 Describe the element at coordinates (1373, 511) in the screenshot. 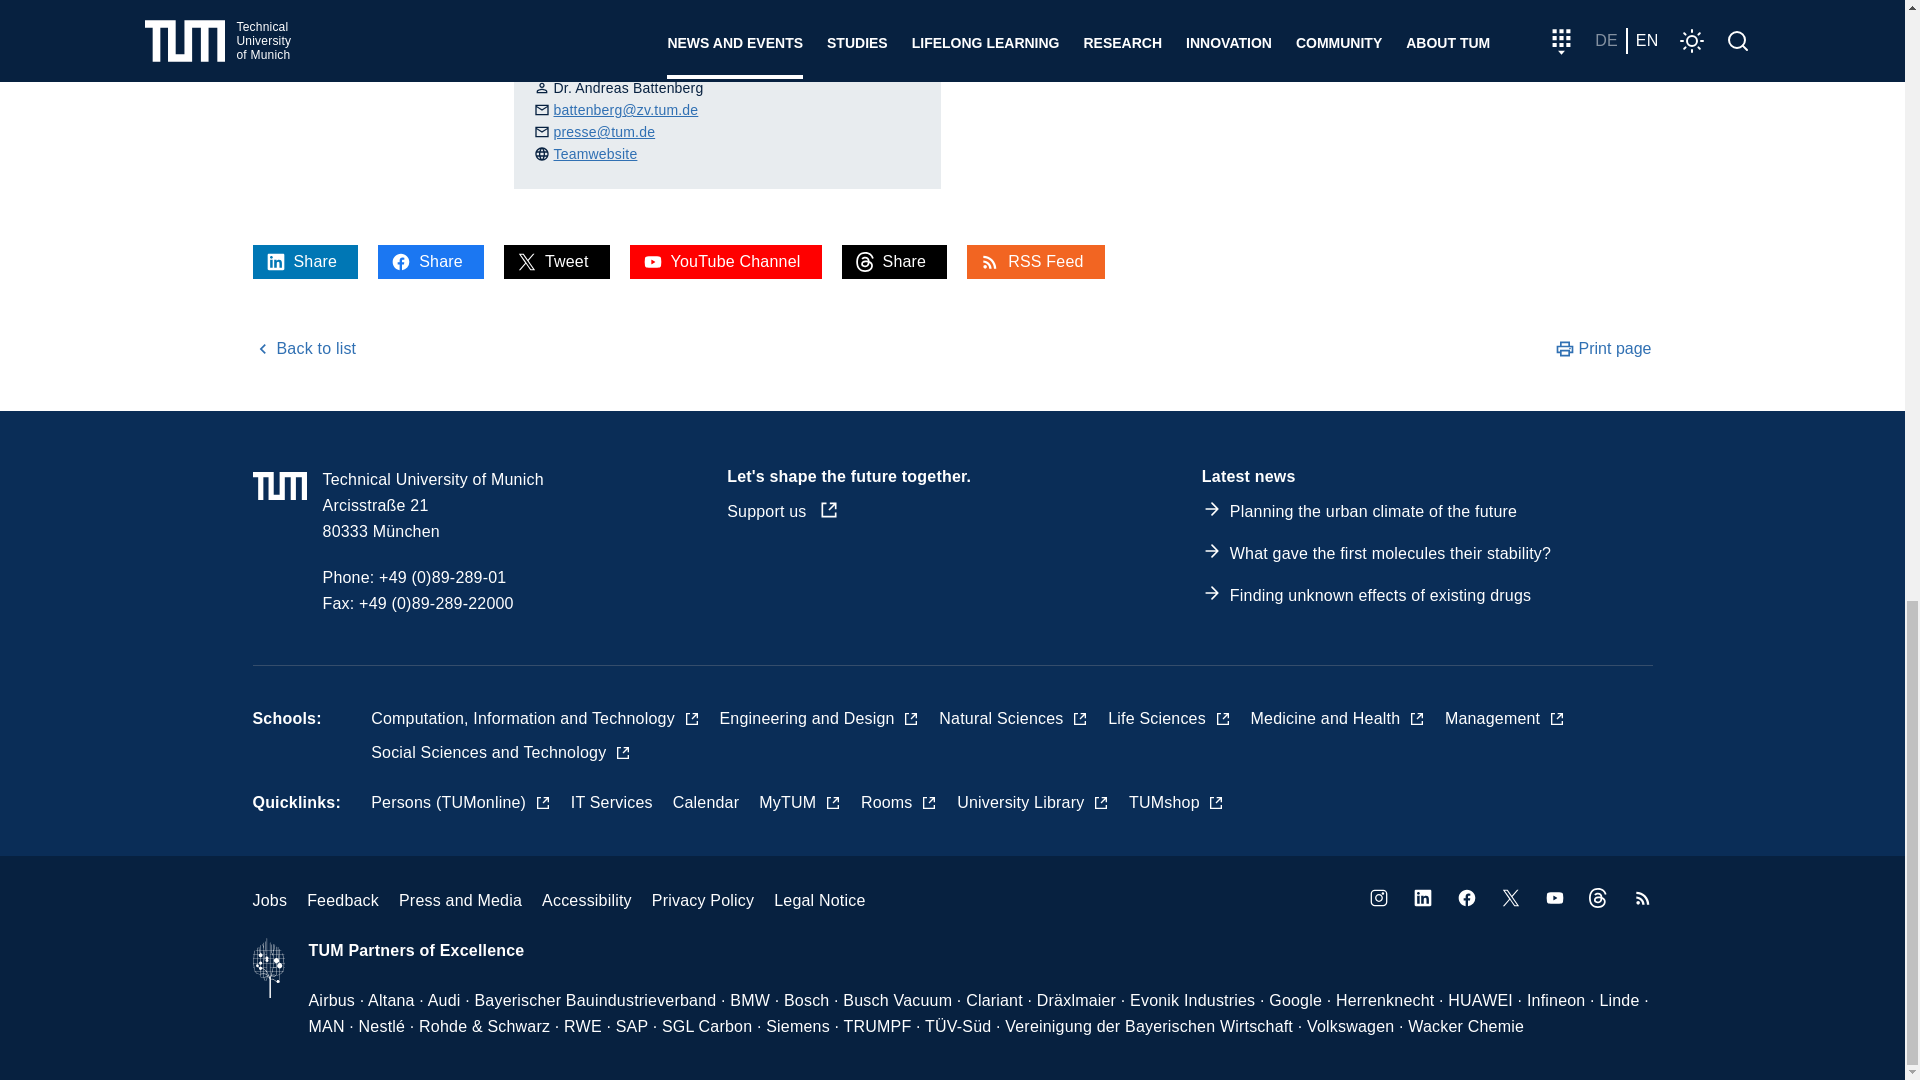

I see `Planning the urban climate of the future` at that location.